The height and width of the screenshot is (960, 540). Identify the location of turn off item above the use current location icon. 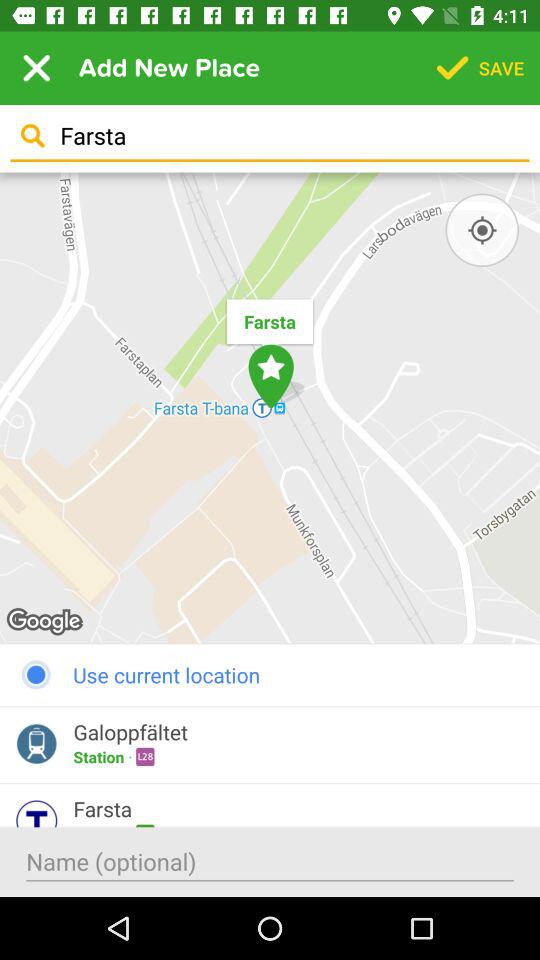
(482, 230).